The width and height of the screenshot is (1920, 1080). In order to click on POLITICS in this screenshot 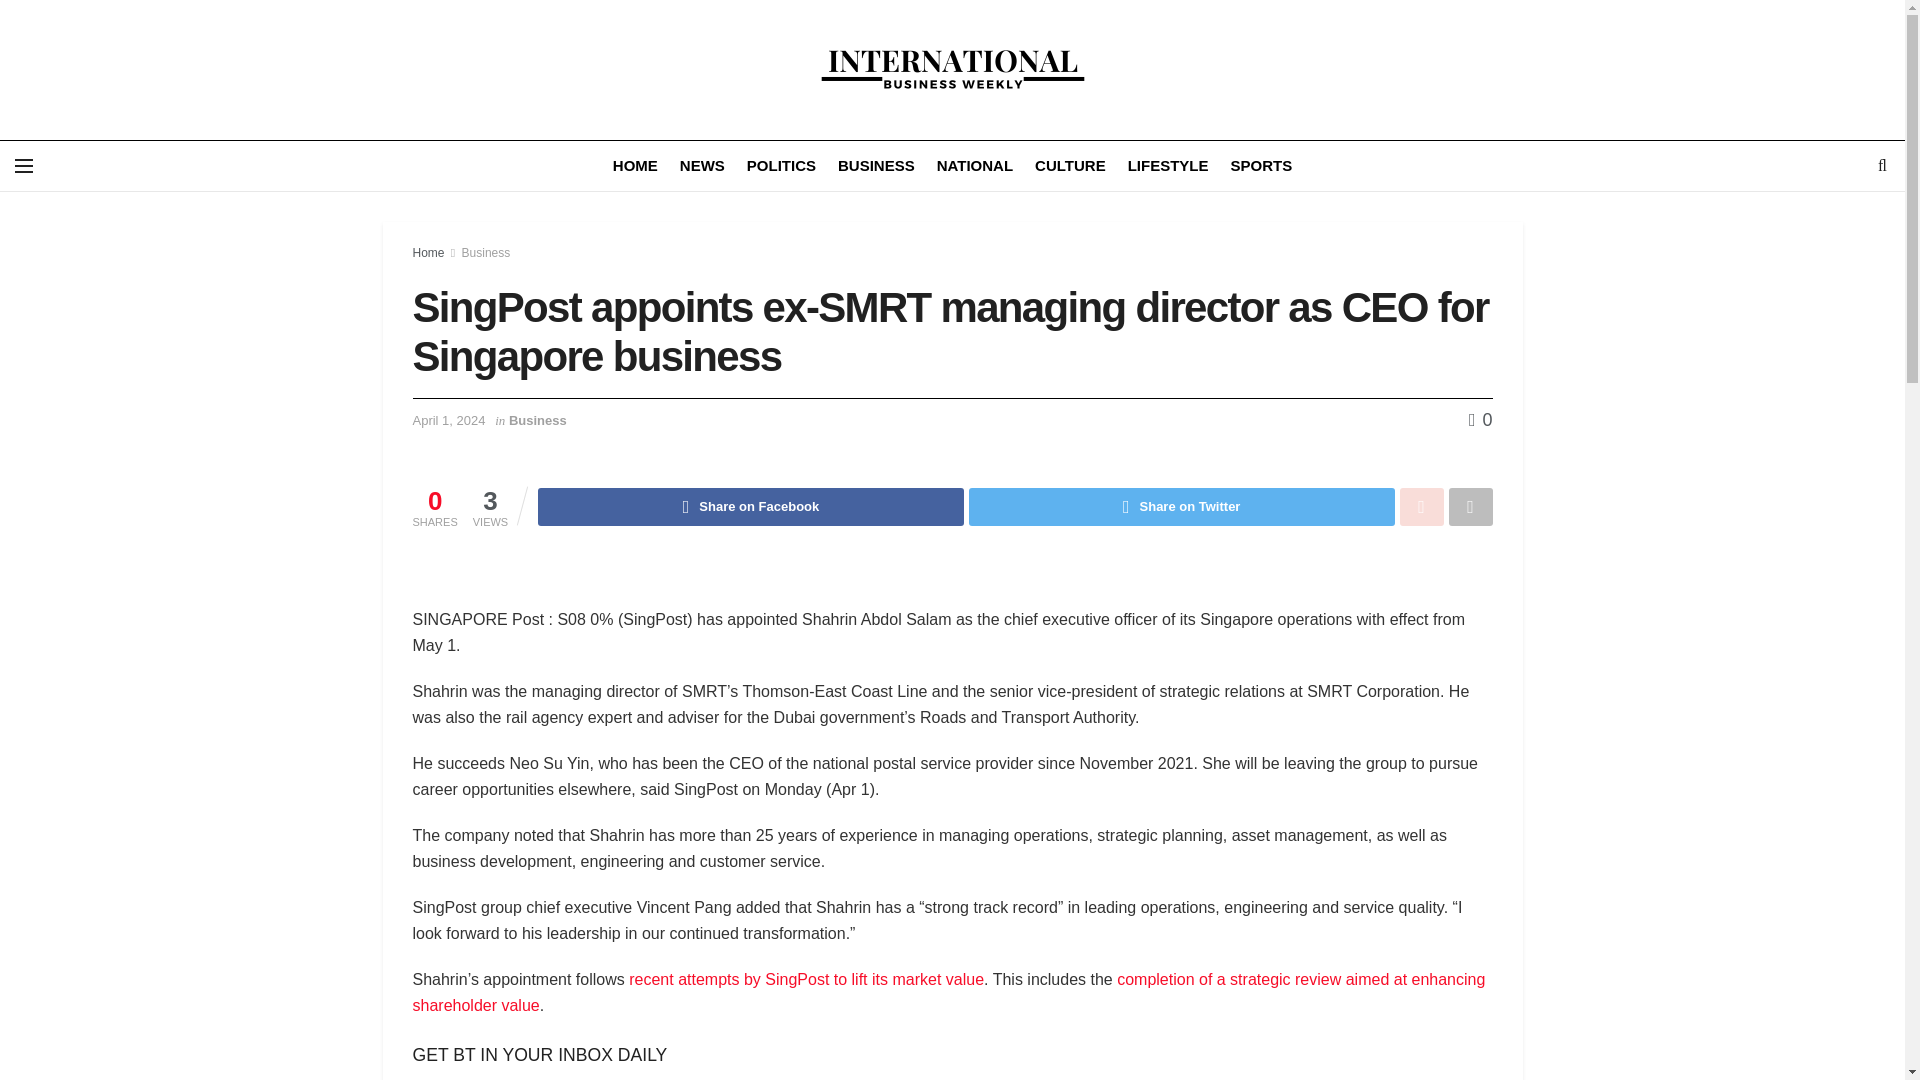, I will do `click(781, 166)`.